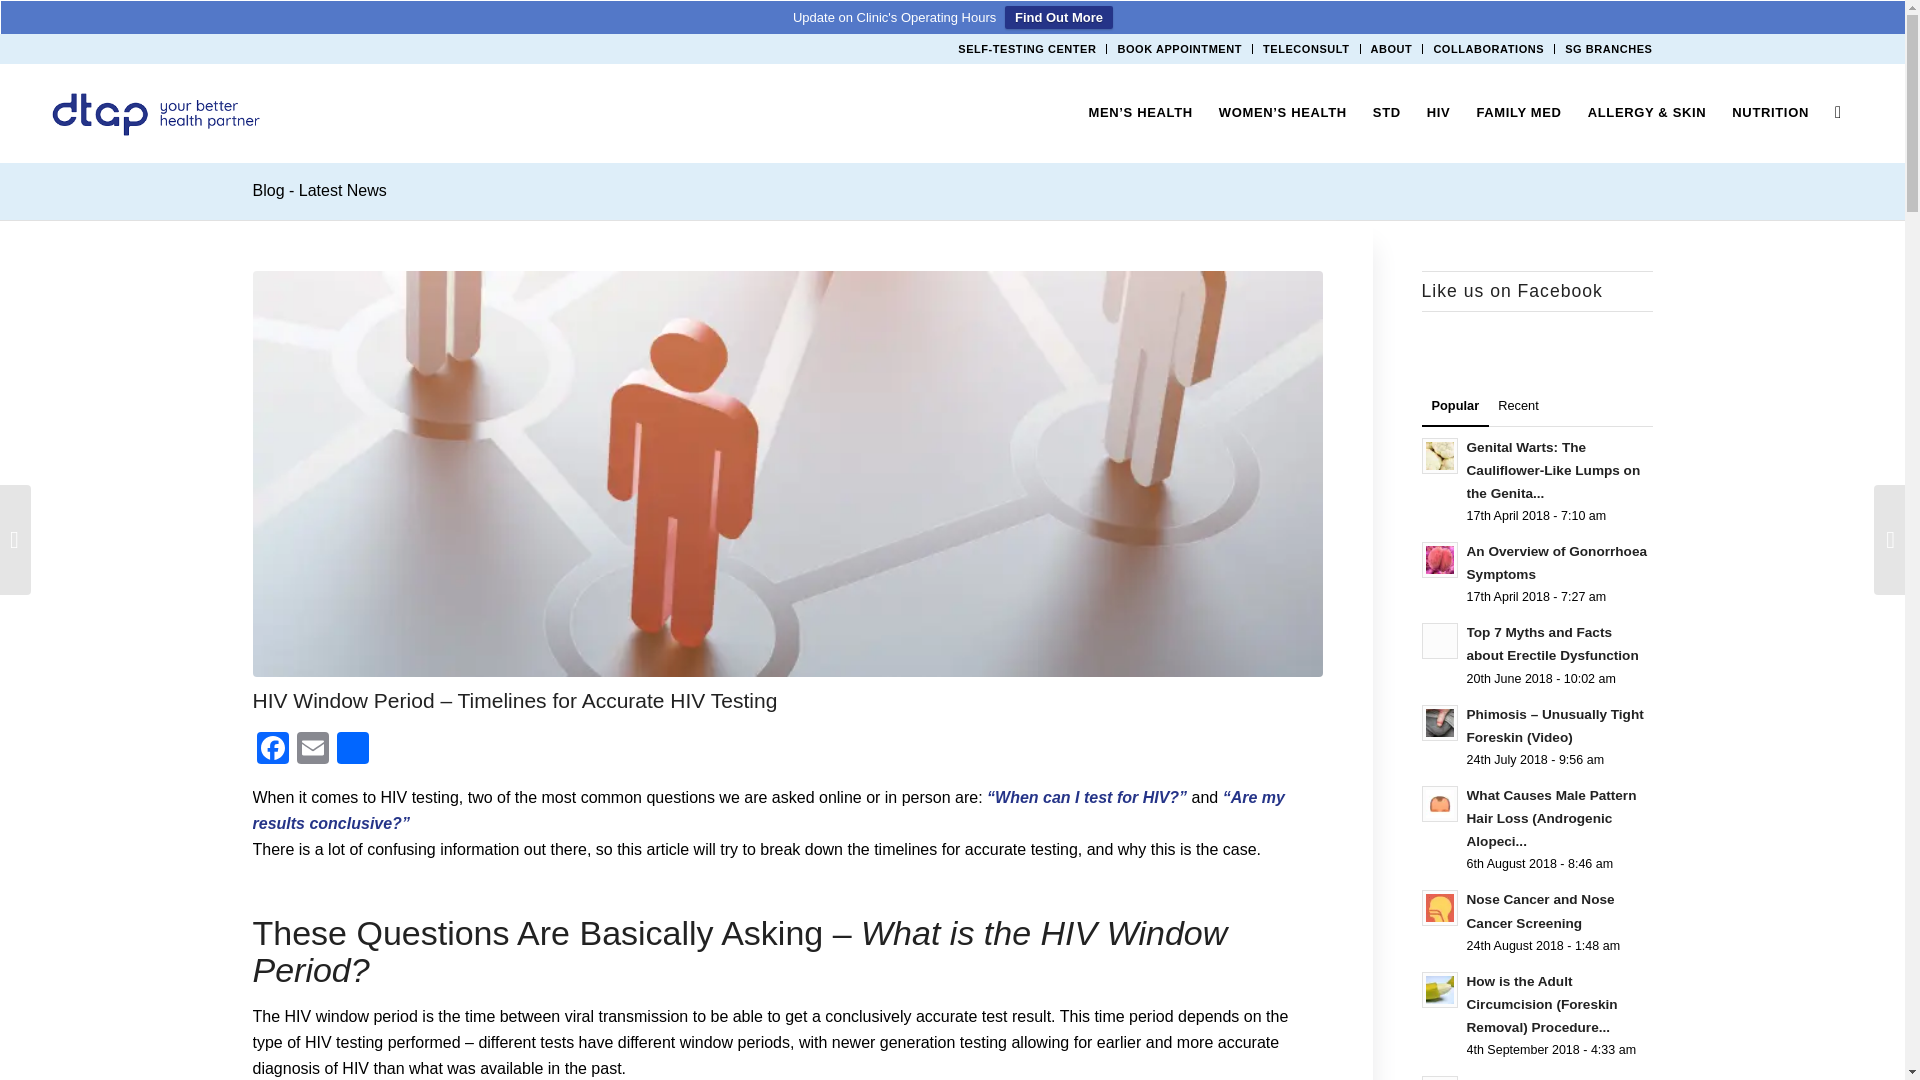 This screenshot has height=1080, width=1920. What do you see at coordinates (1027, 48) in the screenshot?
I see `SELF-TESTING CENTER` at bounding box center [1027, 48].